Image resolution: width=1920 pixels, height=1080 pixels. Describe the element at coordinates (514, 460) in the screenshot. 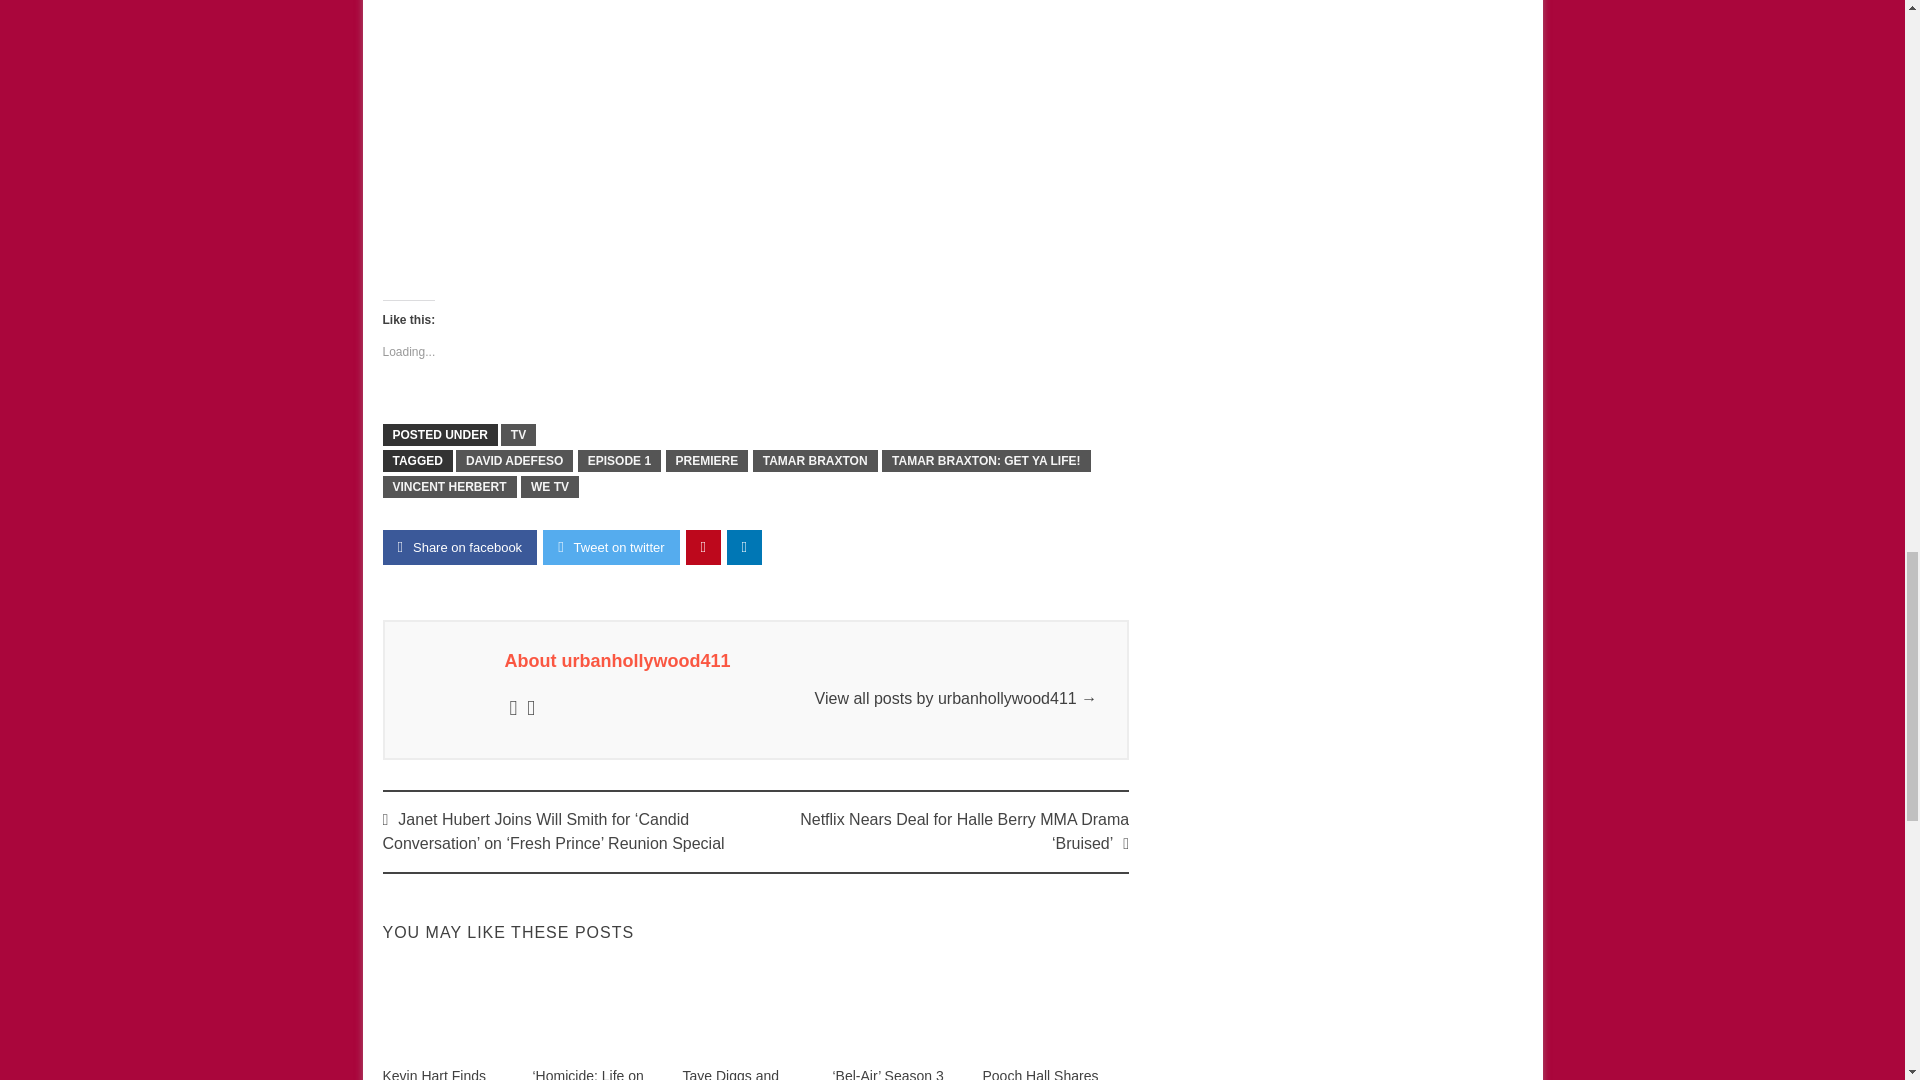

I see `DAVID ADEFESO` at that location.